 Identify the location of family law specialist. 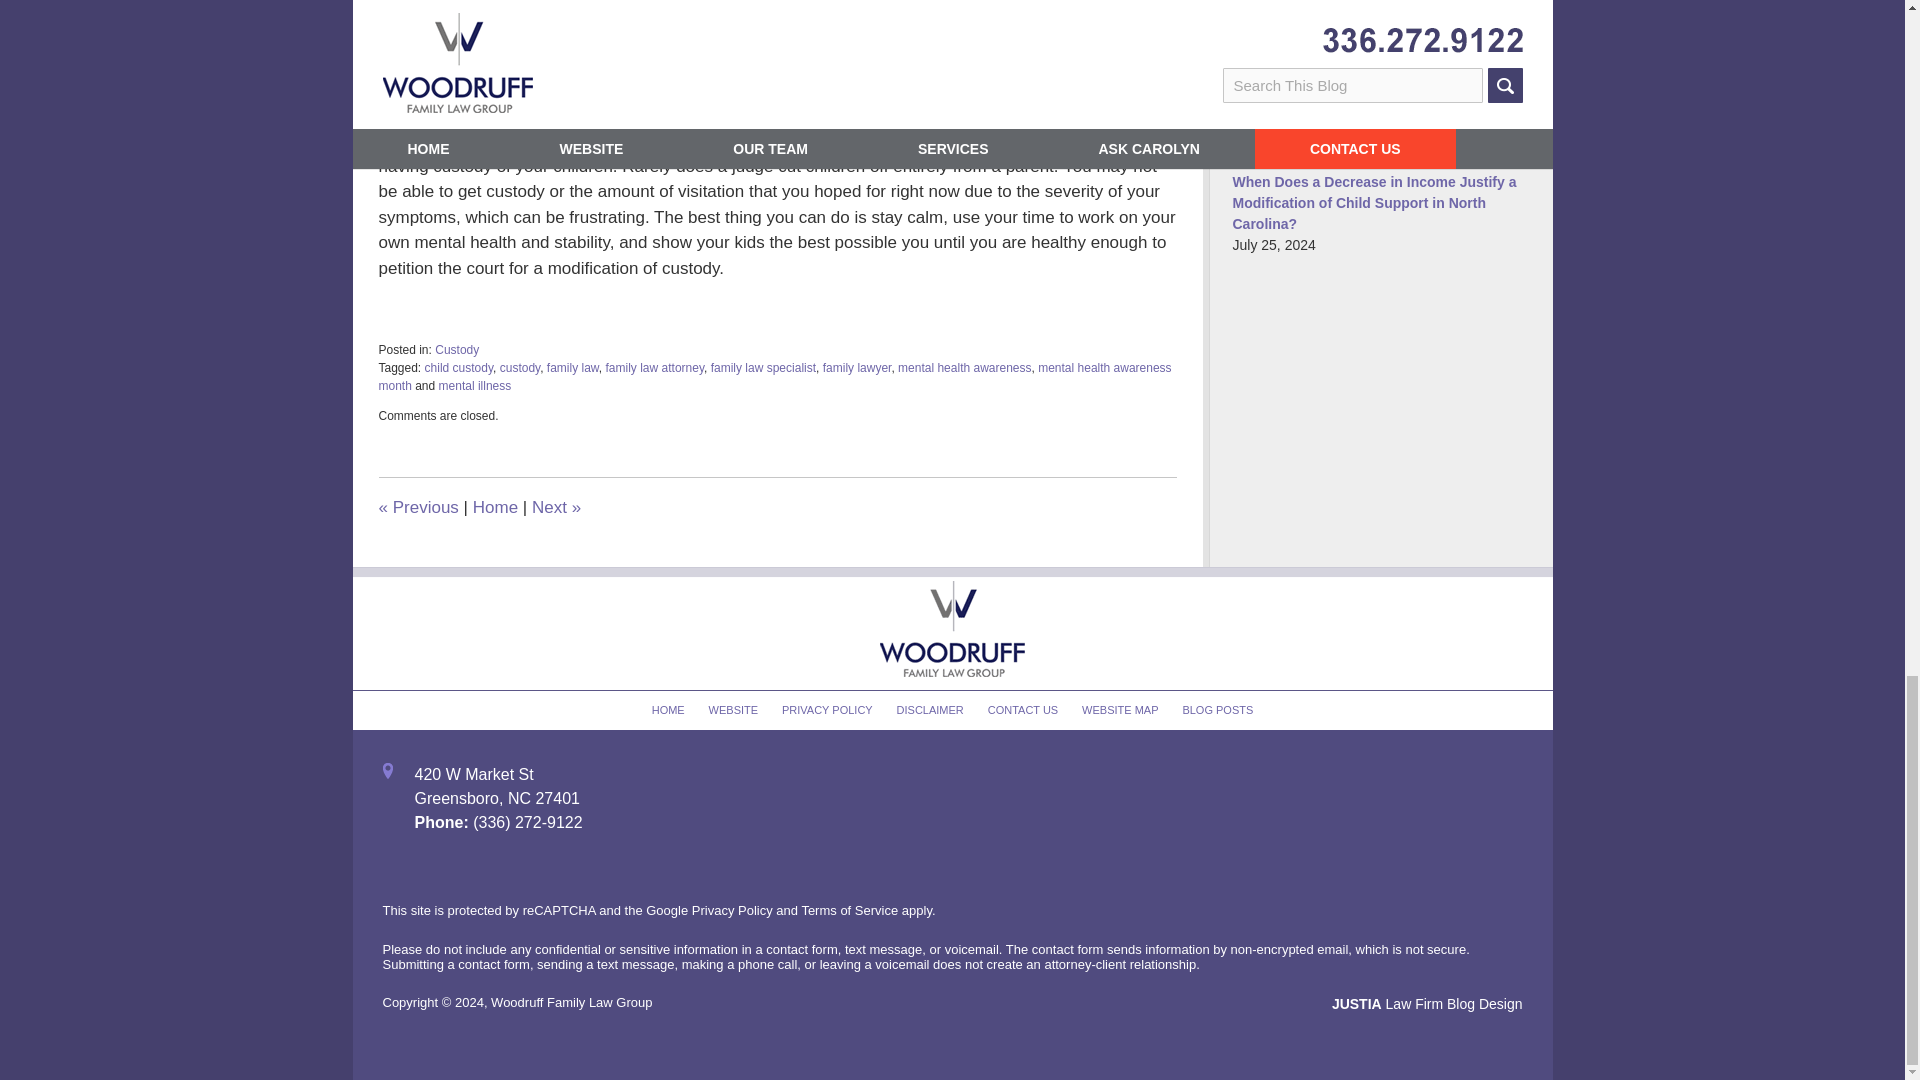
(763, 367).